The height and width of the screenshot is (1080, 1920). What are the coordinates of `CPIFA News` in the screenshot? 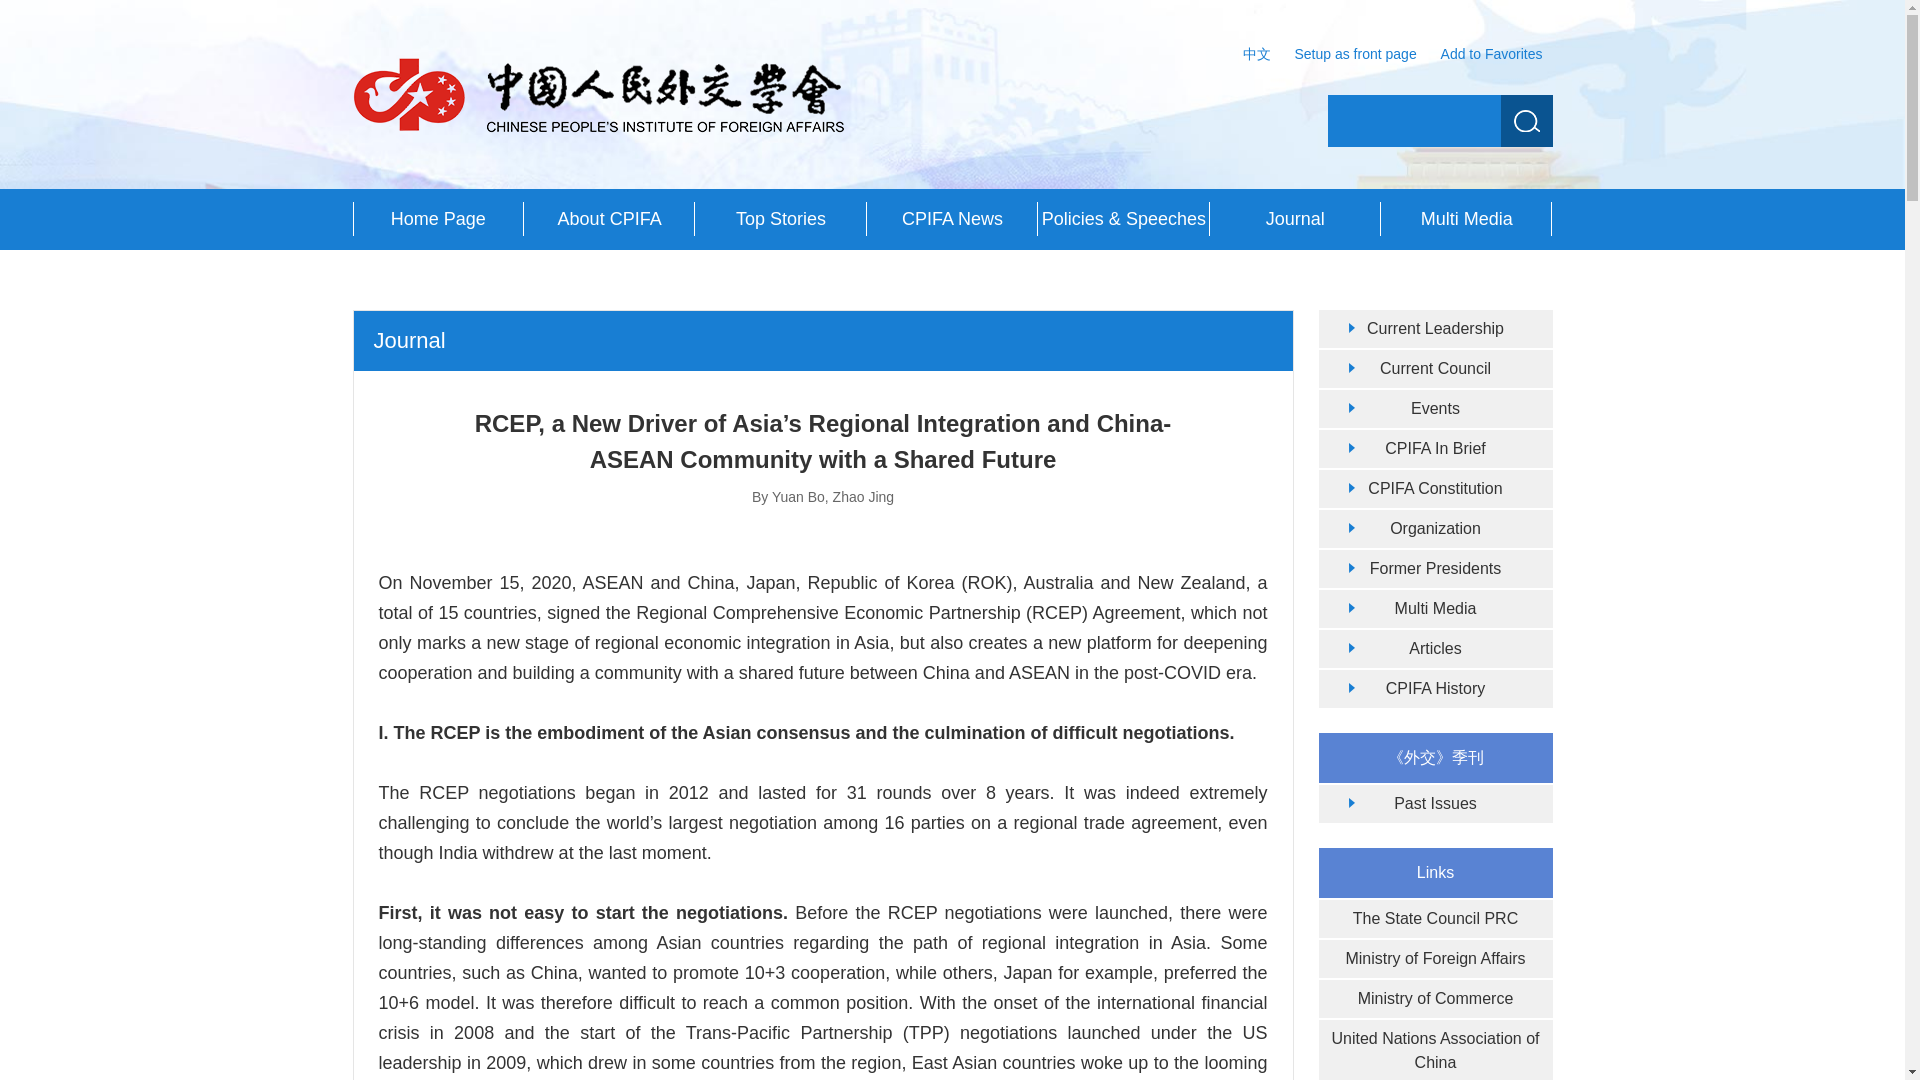 It's located at (952, 219).